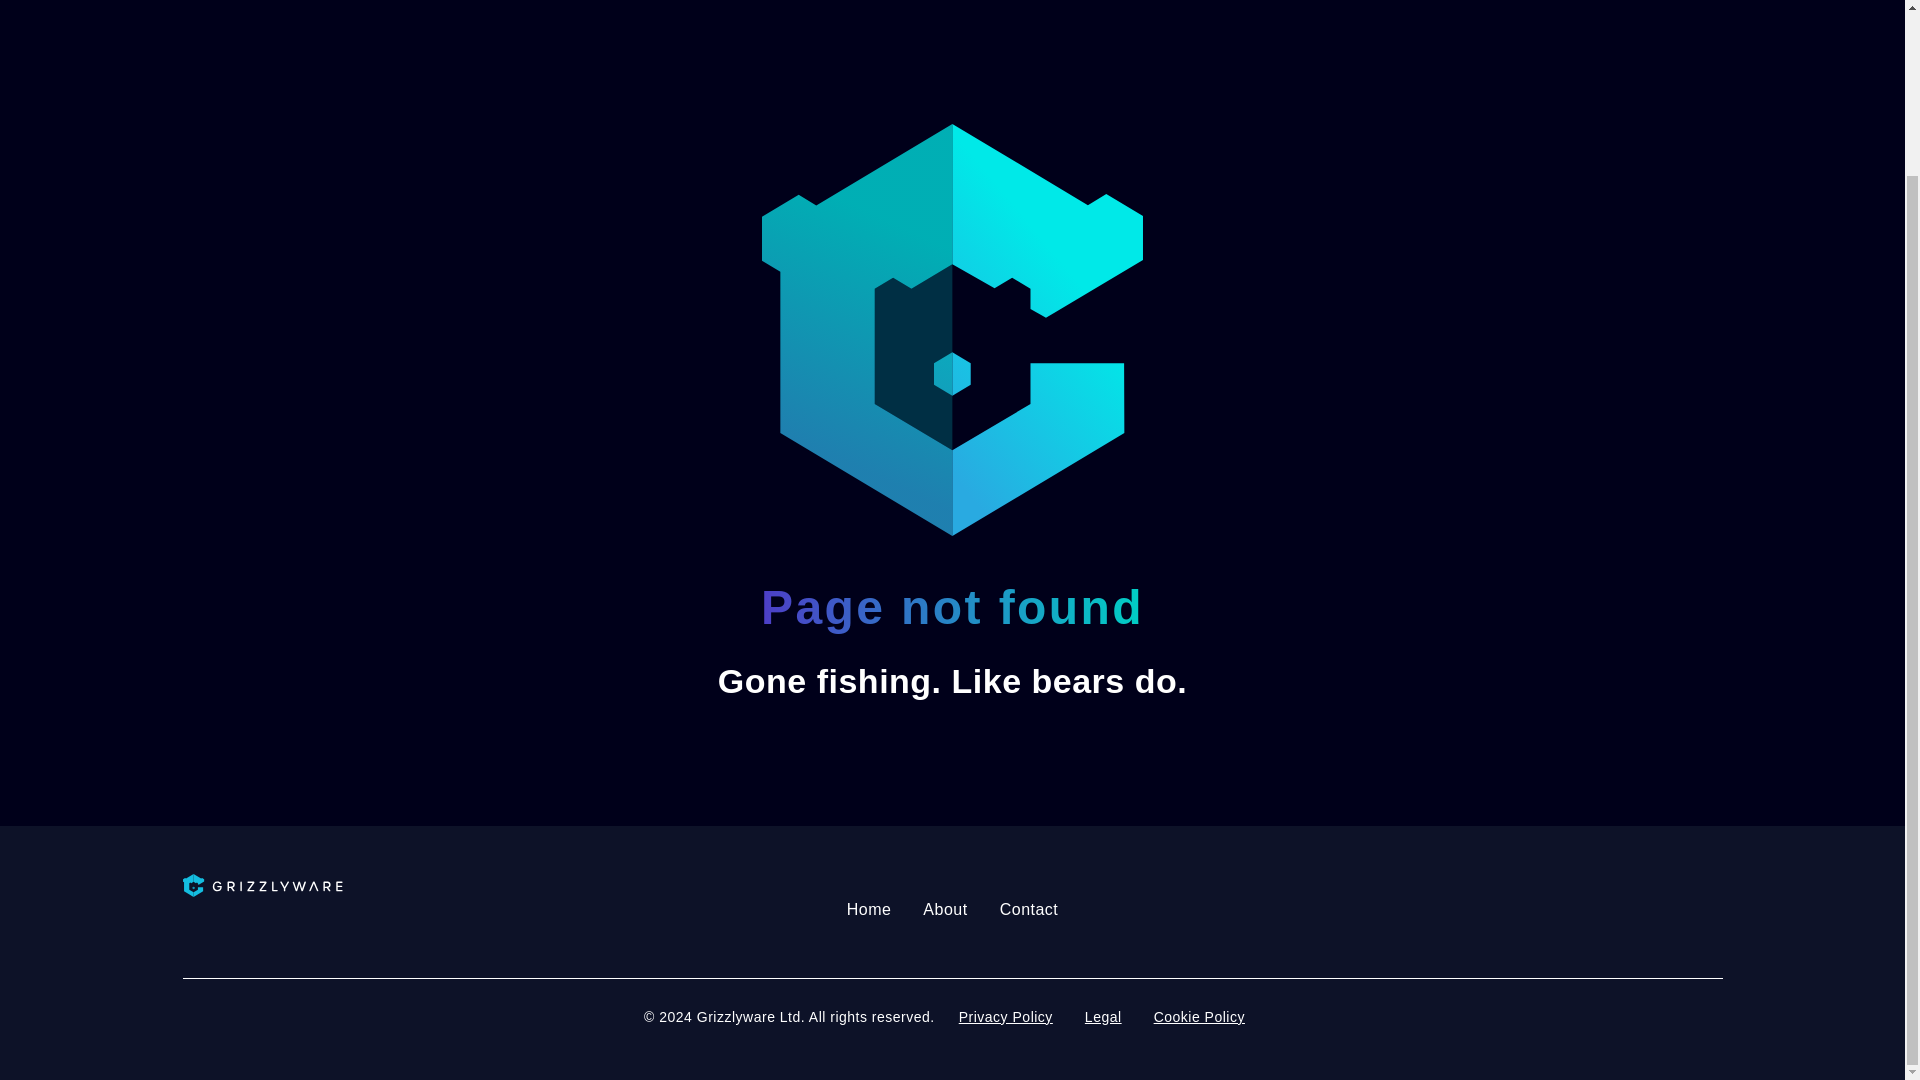  Describe the element at coordinates (870, 910) in the screenshot. I see `Home` at that location.